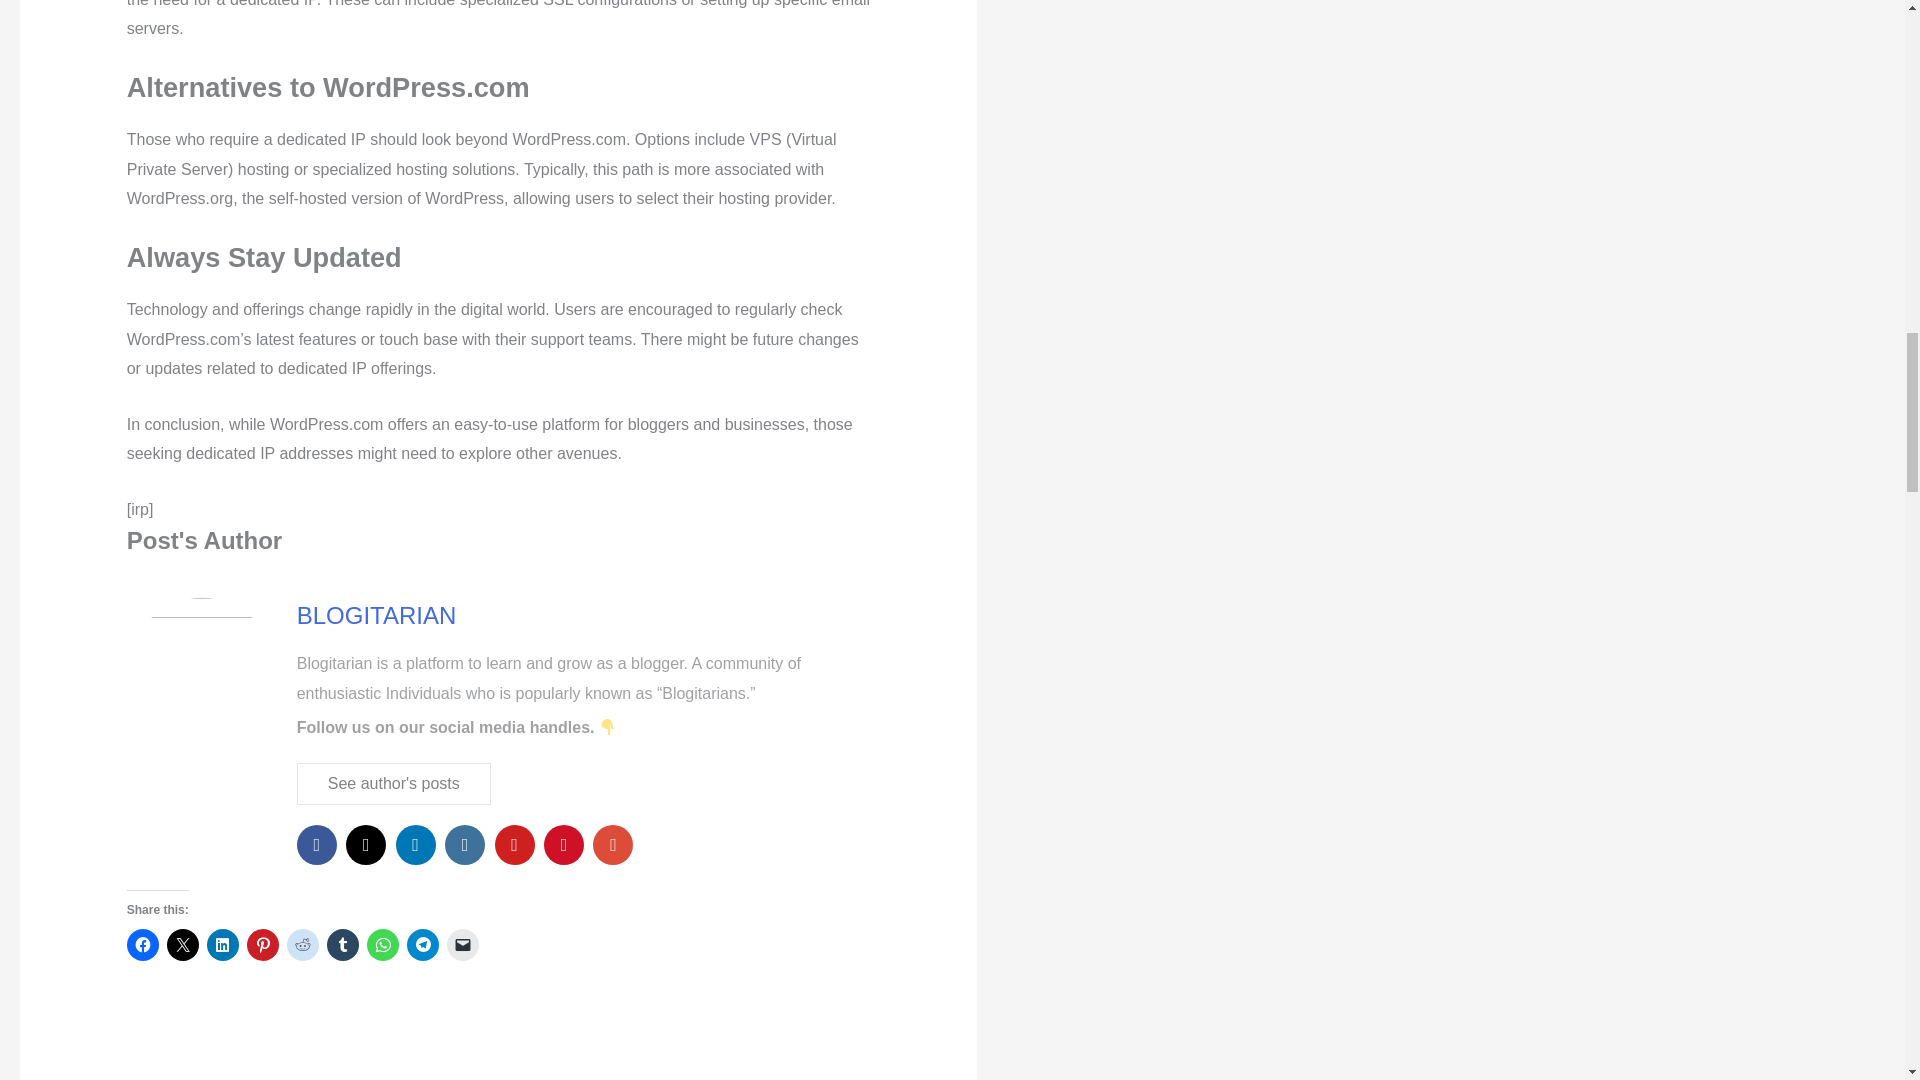 This screenshot has width=1920, height=1080. What do you see at coordinates (222, 944) in the screenshot?
I see `Click to share on LinkedIn` at bounding box center [222, 944].